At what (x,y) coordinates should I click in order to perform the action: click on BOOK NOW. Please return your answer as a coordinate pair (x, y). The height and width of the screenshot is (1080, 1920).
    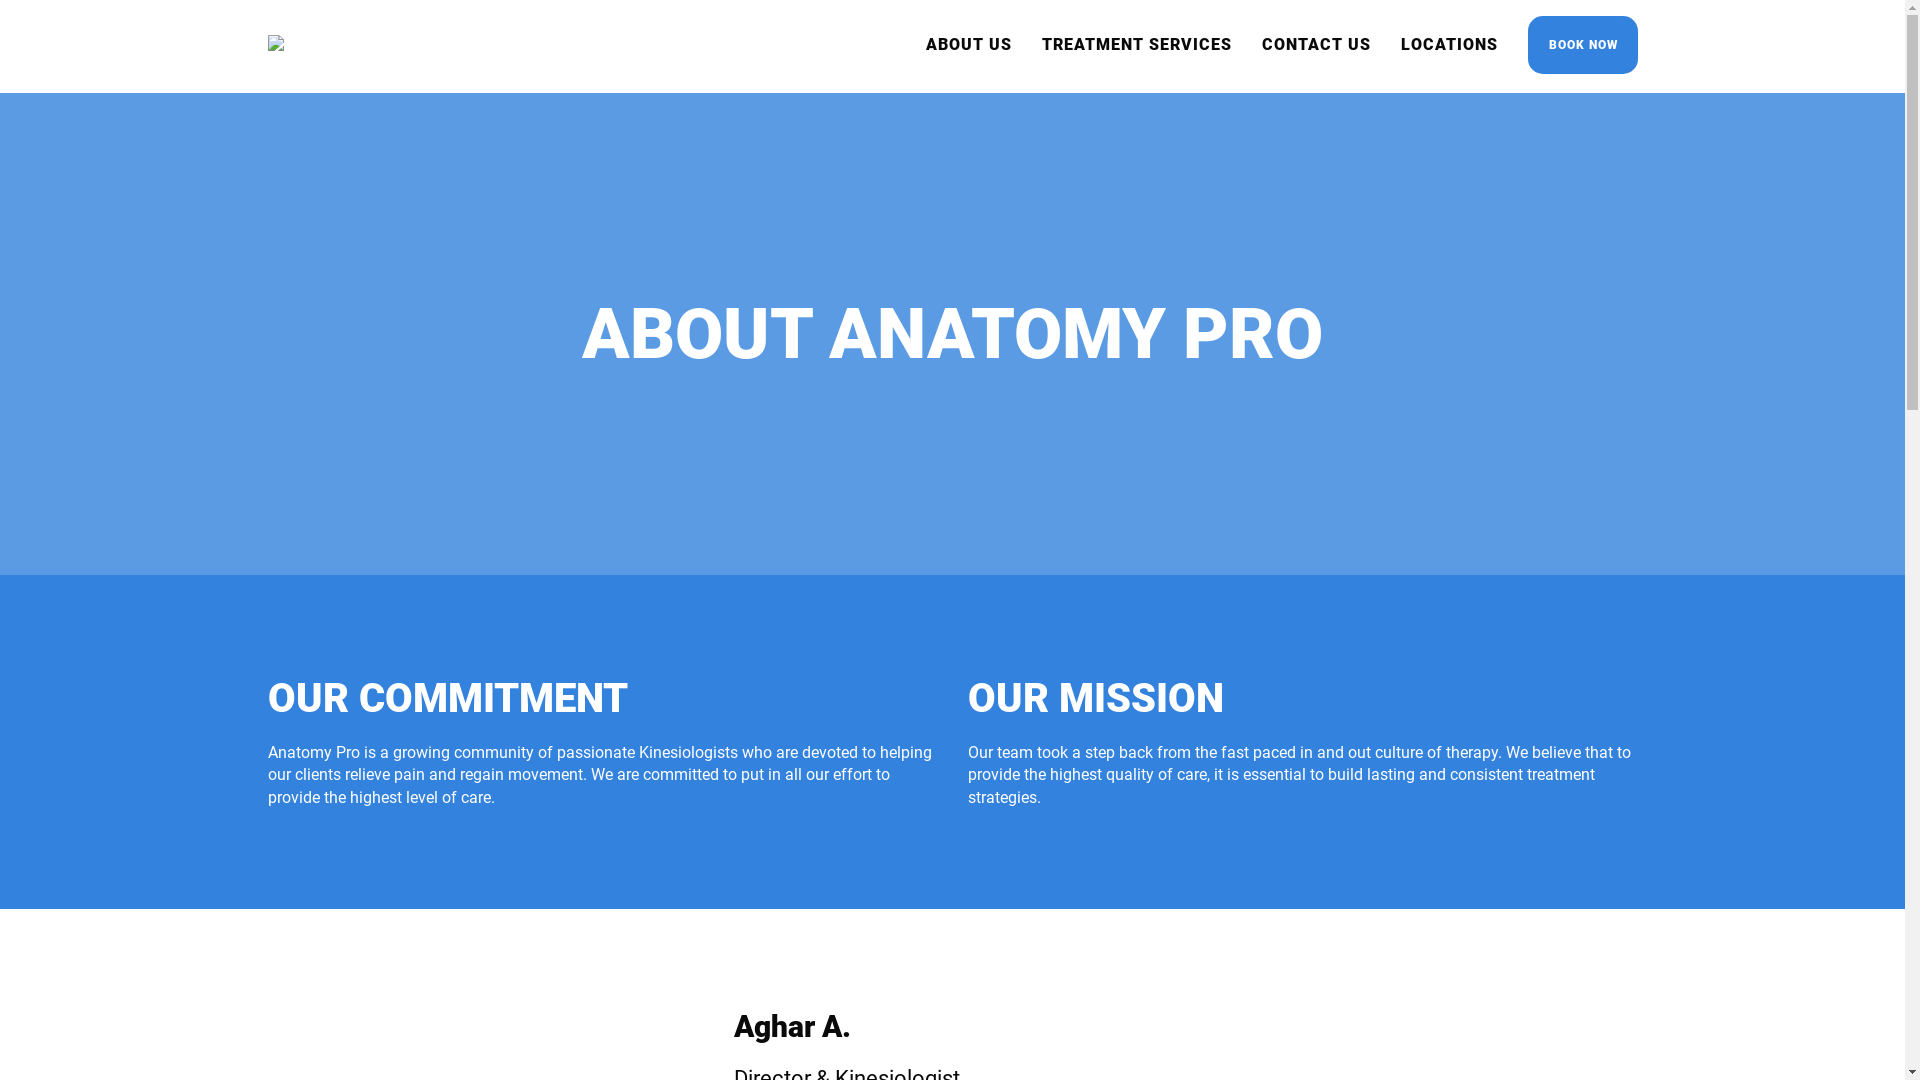
    Looking at the image, I should click on (1583, 45).